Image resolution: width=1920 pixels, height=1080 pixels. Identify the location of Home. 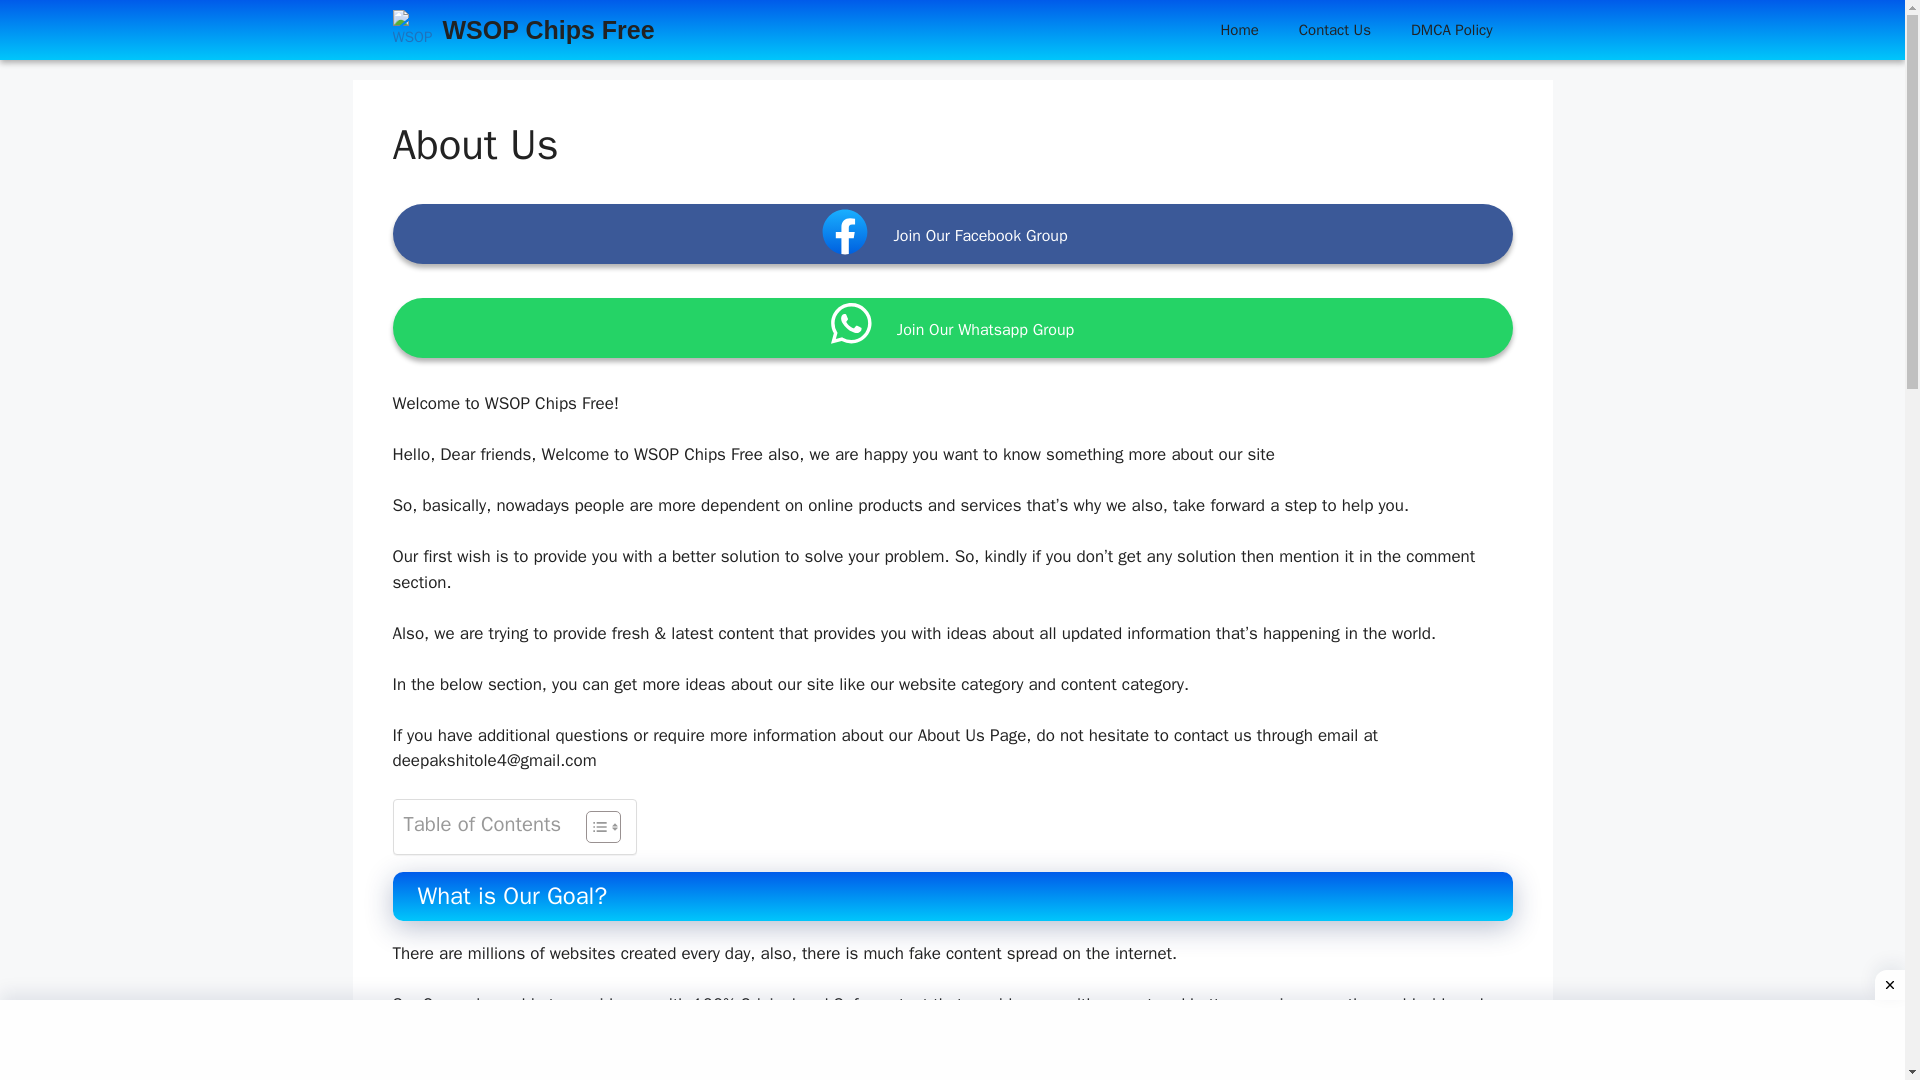
(1239, 30).